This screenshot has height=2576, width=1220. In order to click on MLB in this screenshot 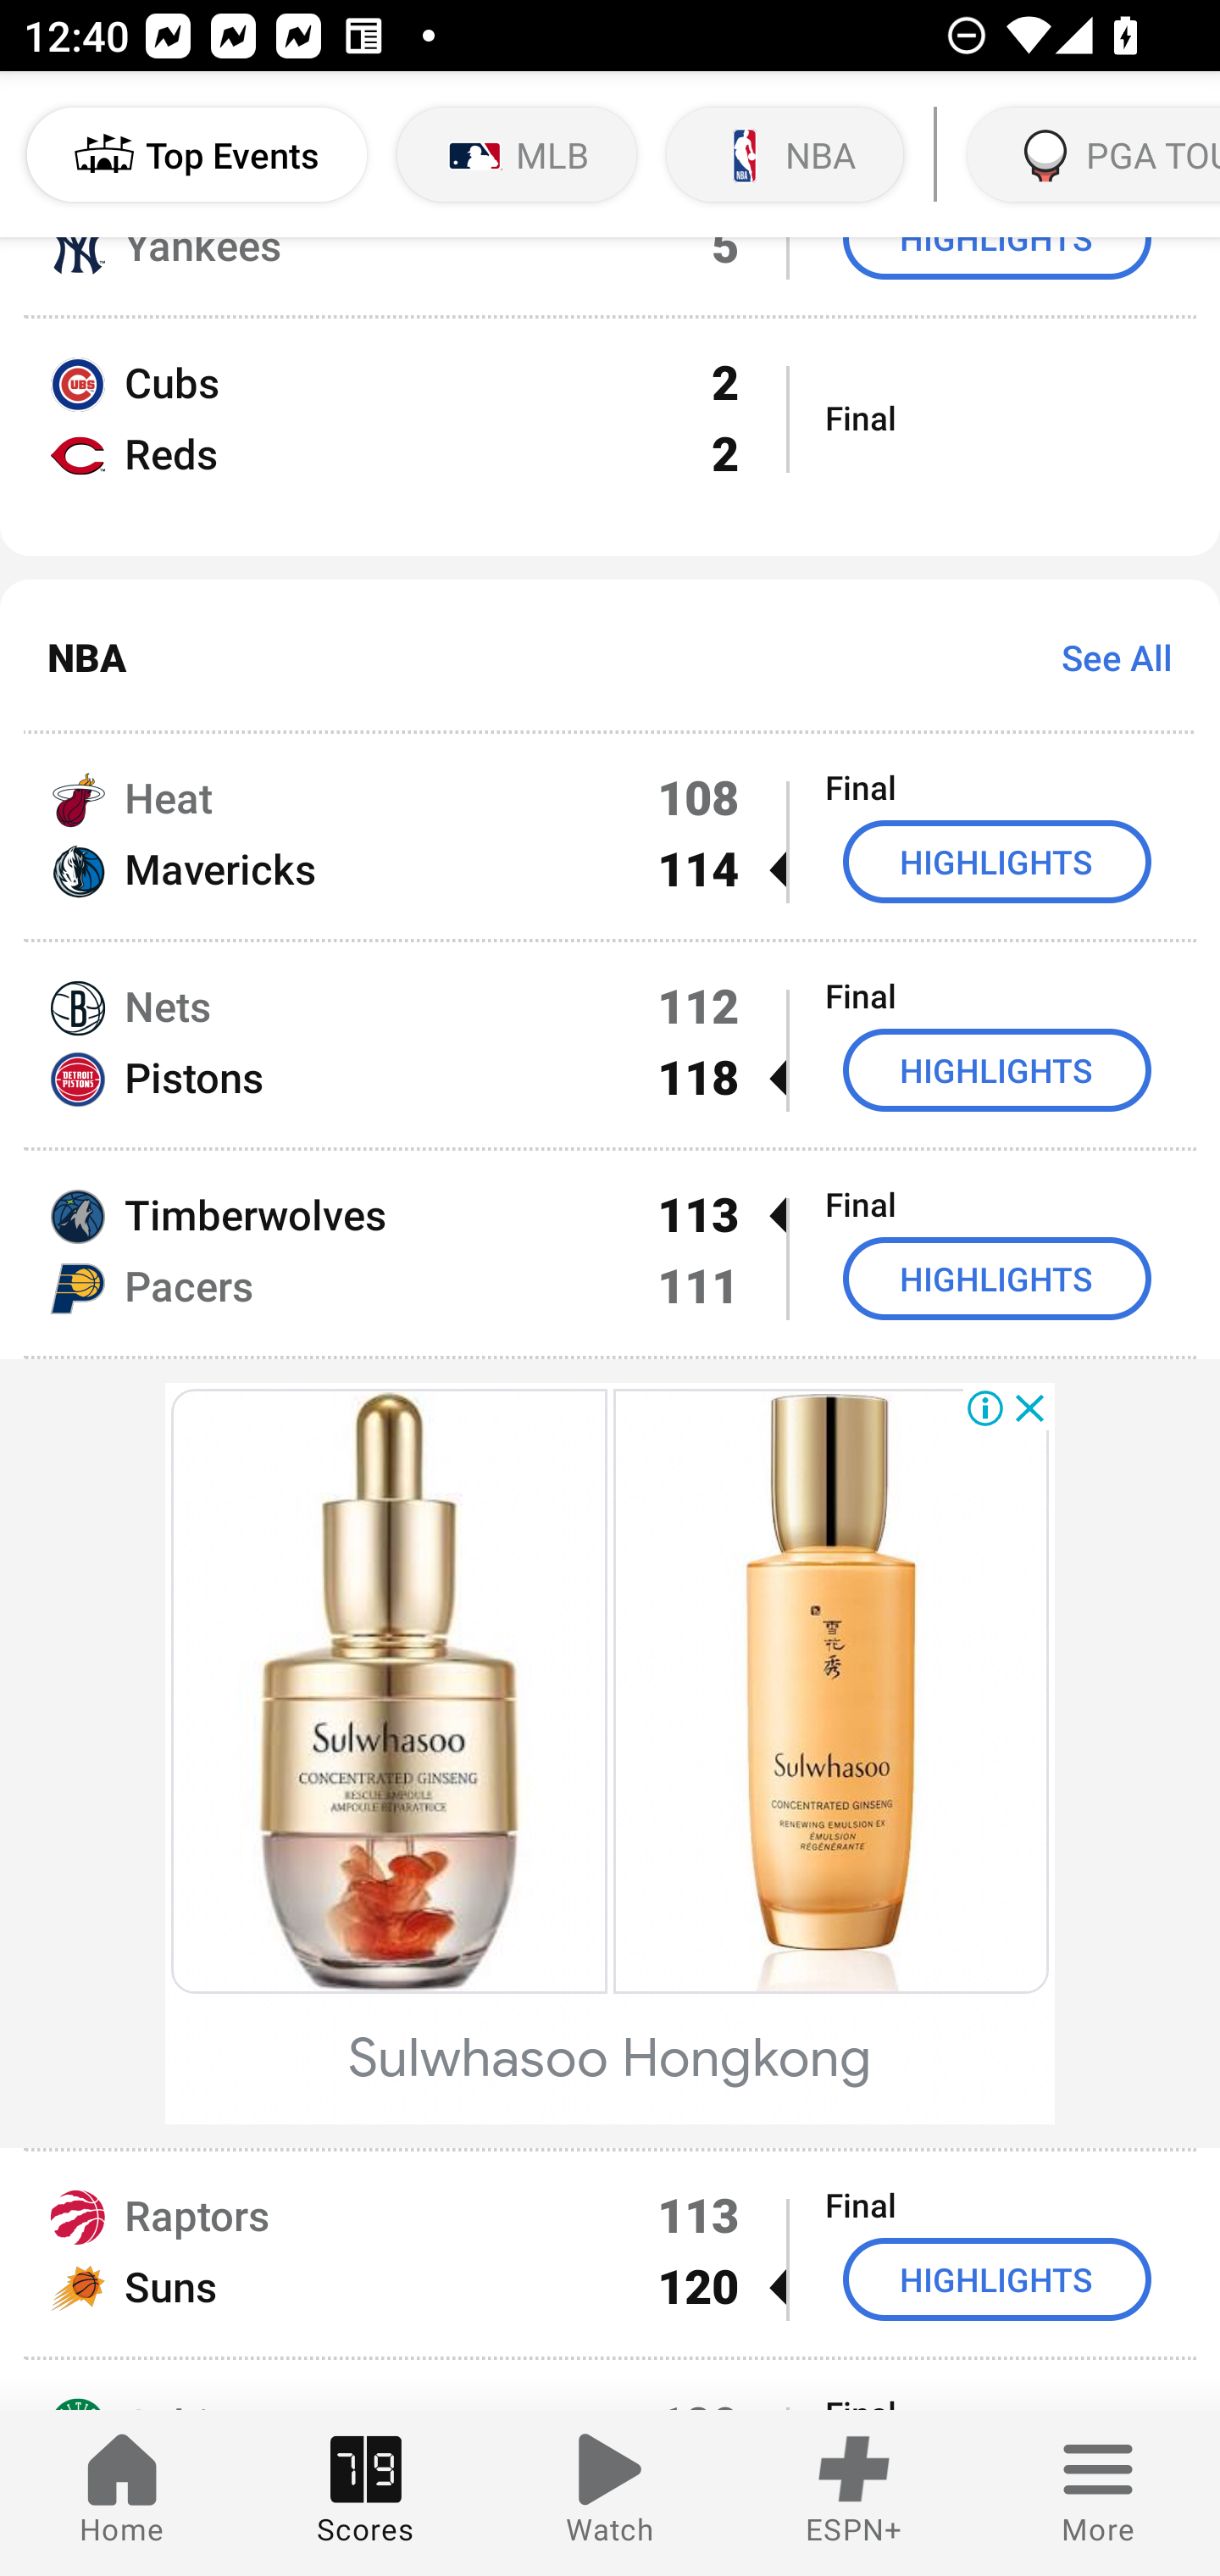, I will do `click(517, 154)`.